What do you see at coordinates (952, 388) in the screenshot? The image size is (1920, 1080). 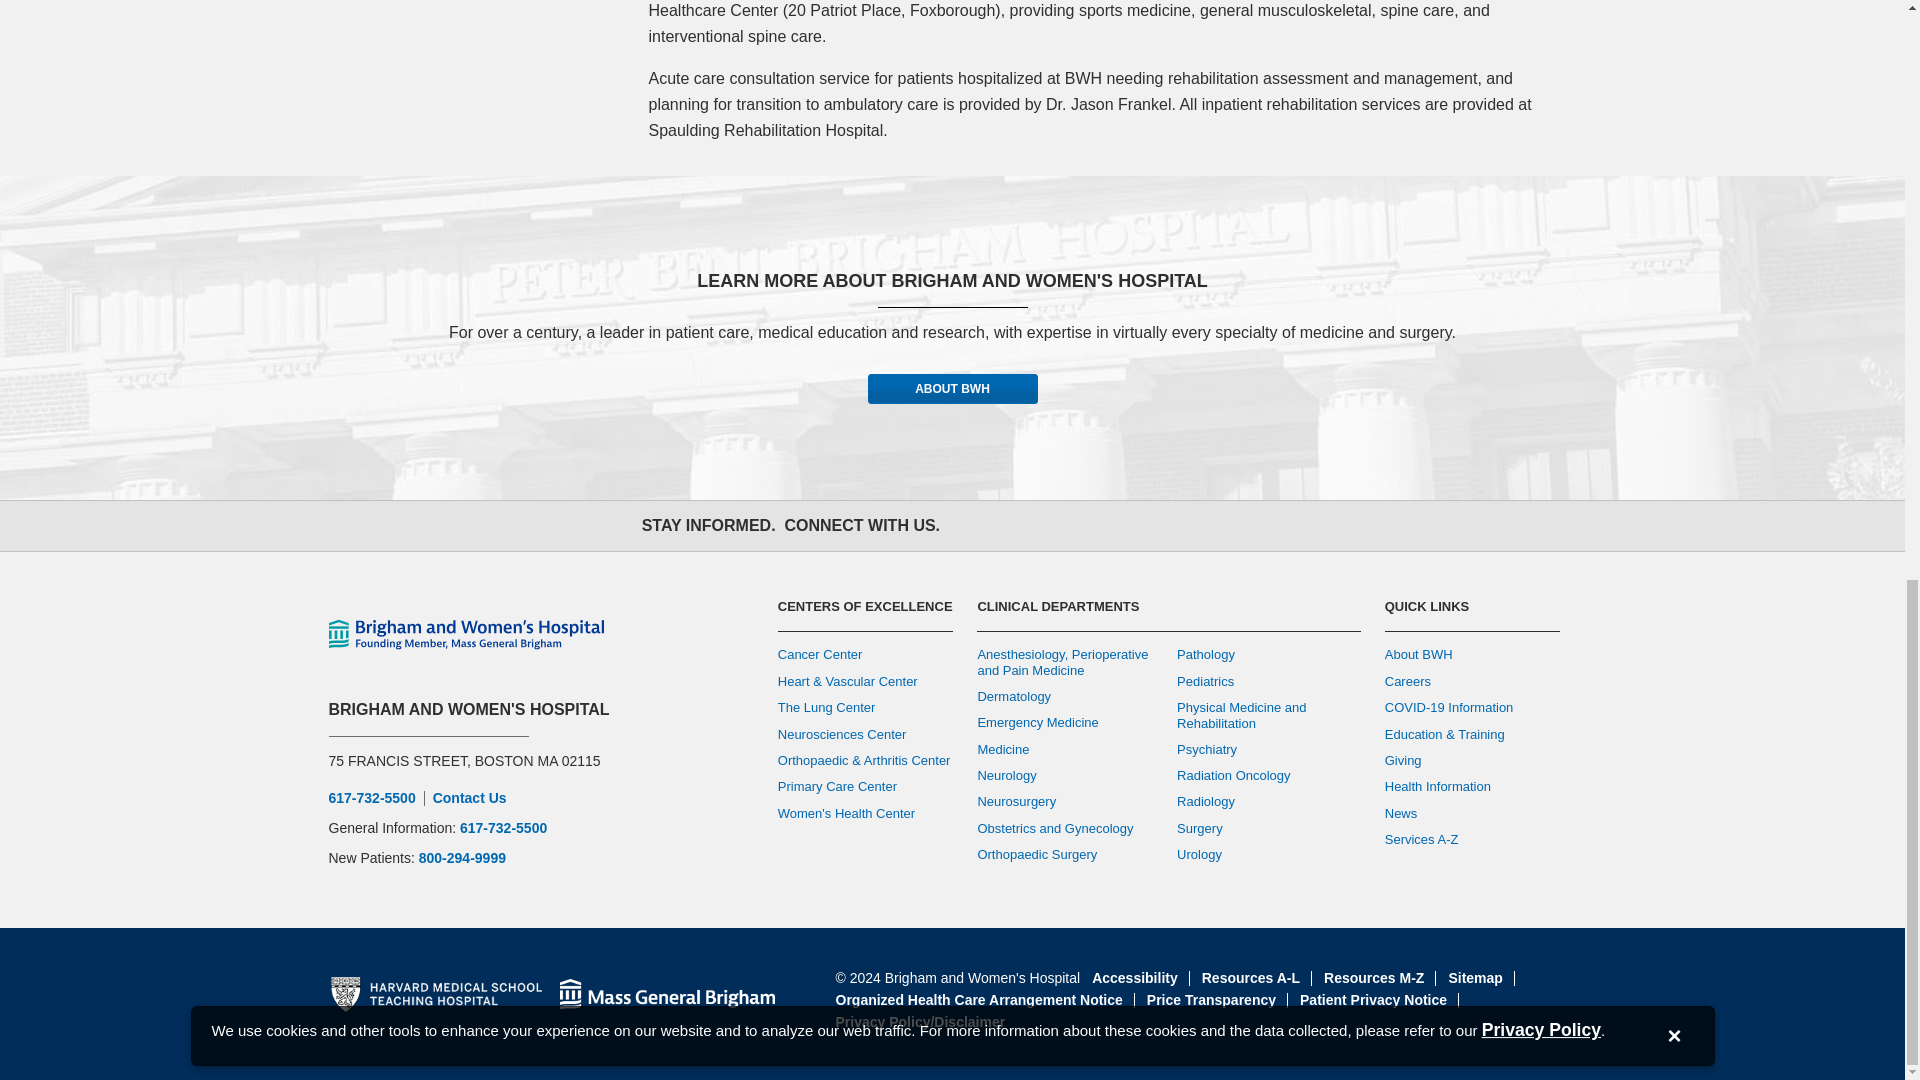 I see `ABOUT BWH` at bounding box center [952, 388].